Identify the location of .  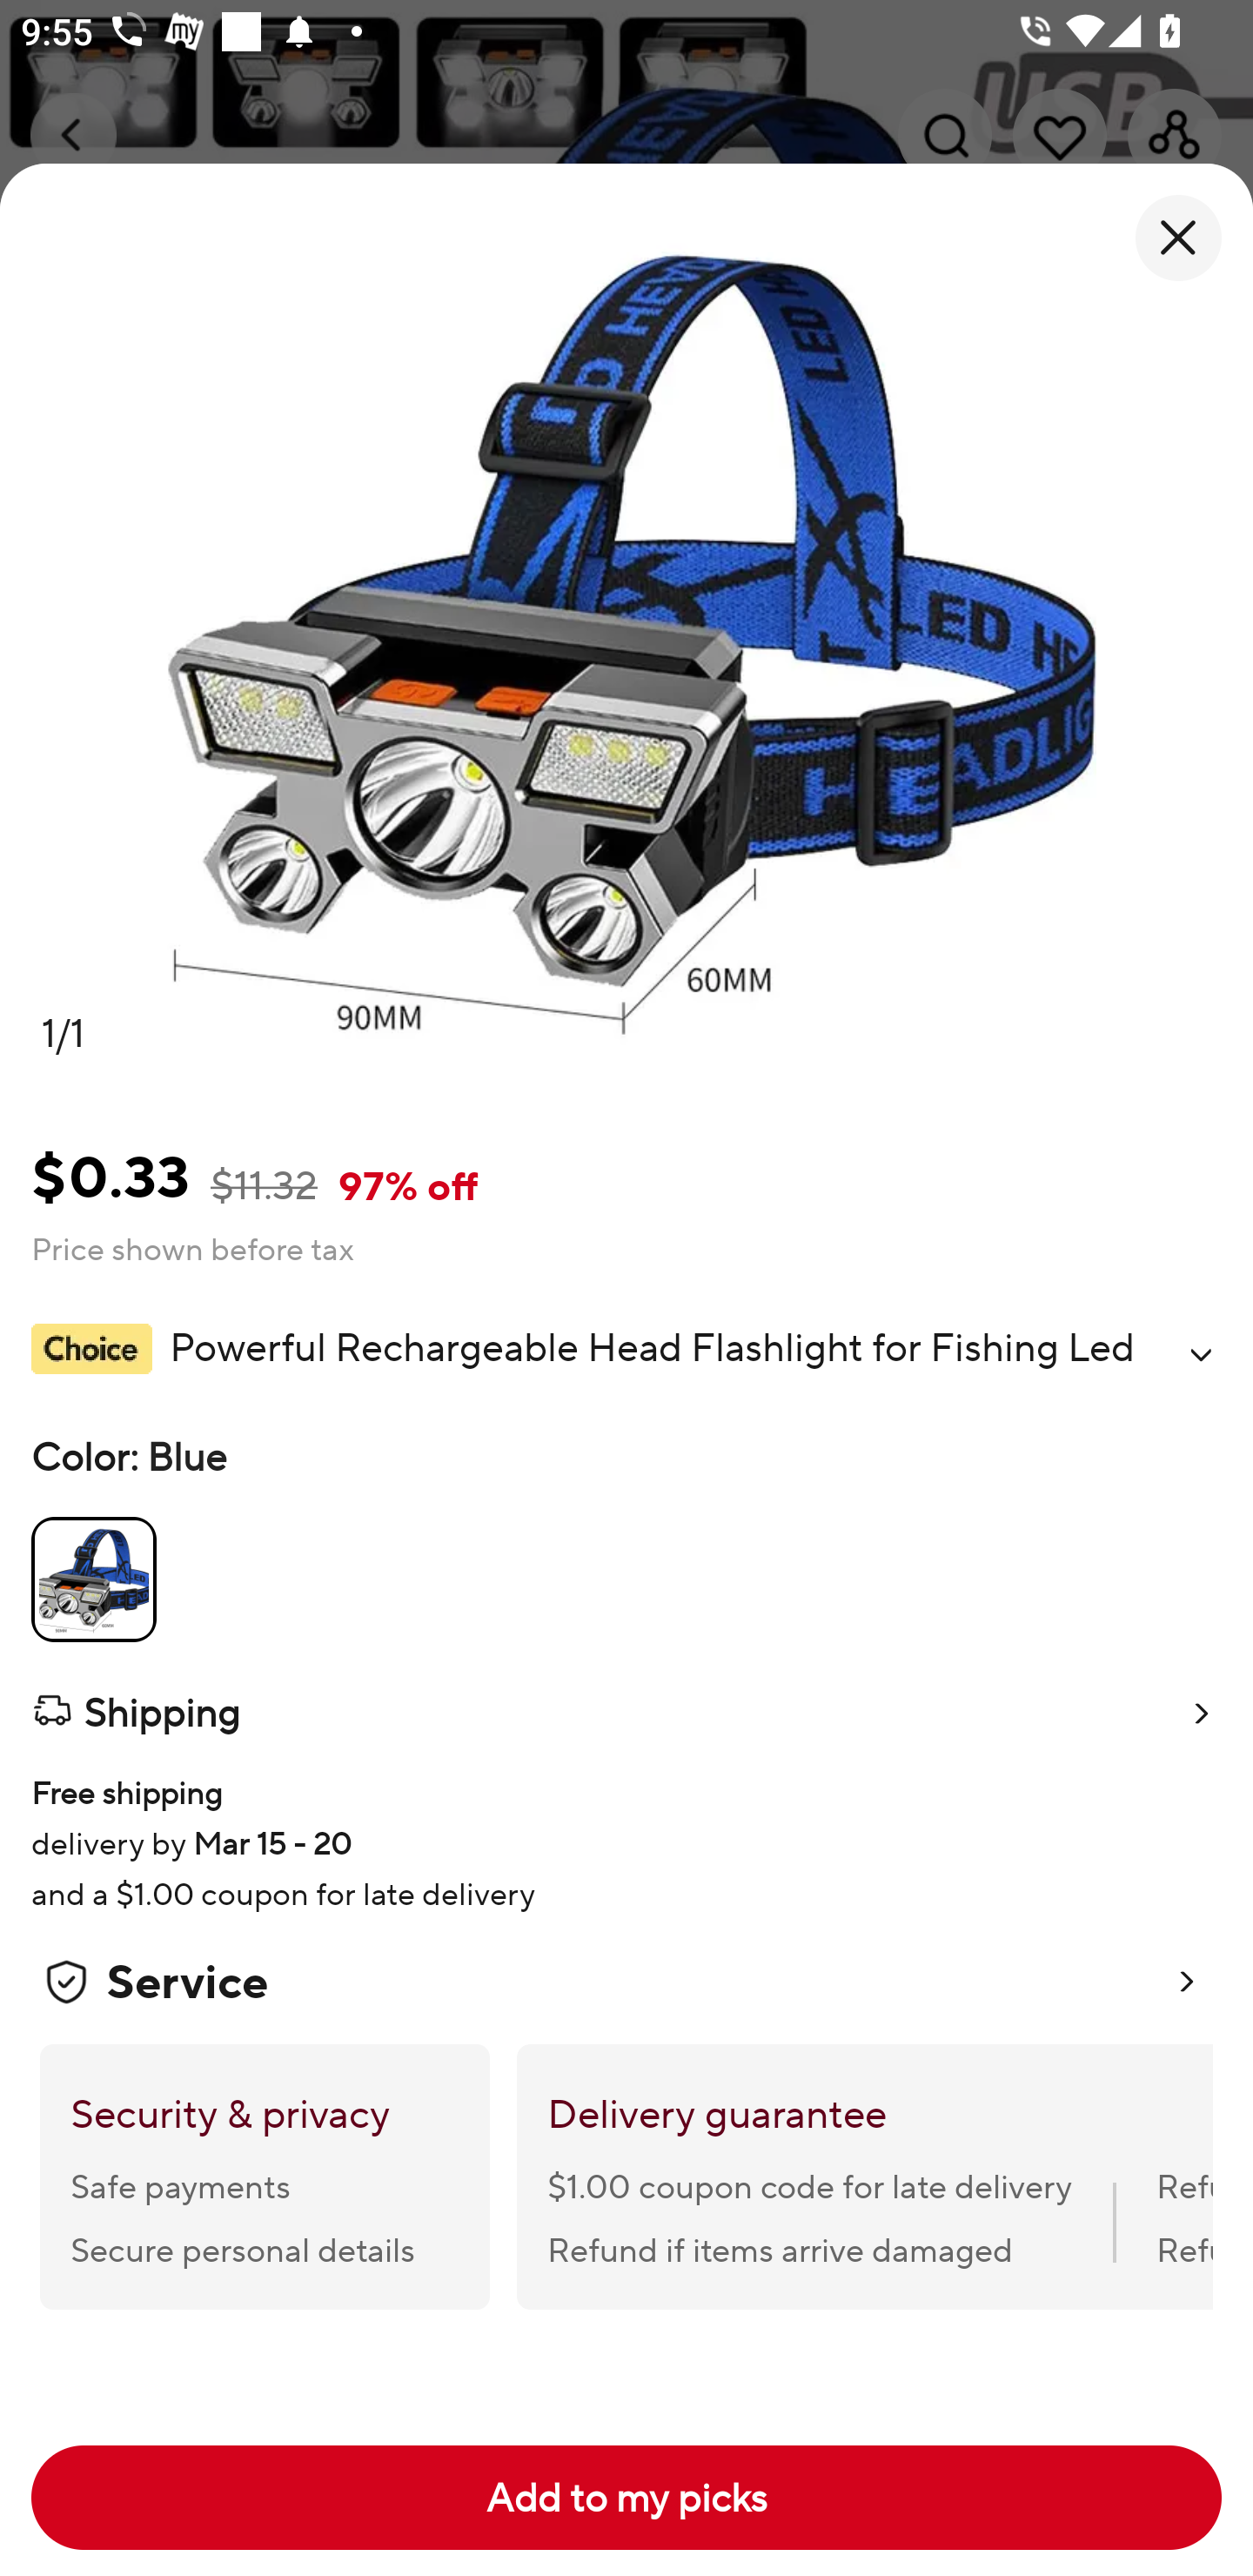
(1201, 1354).